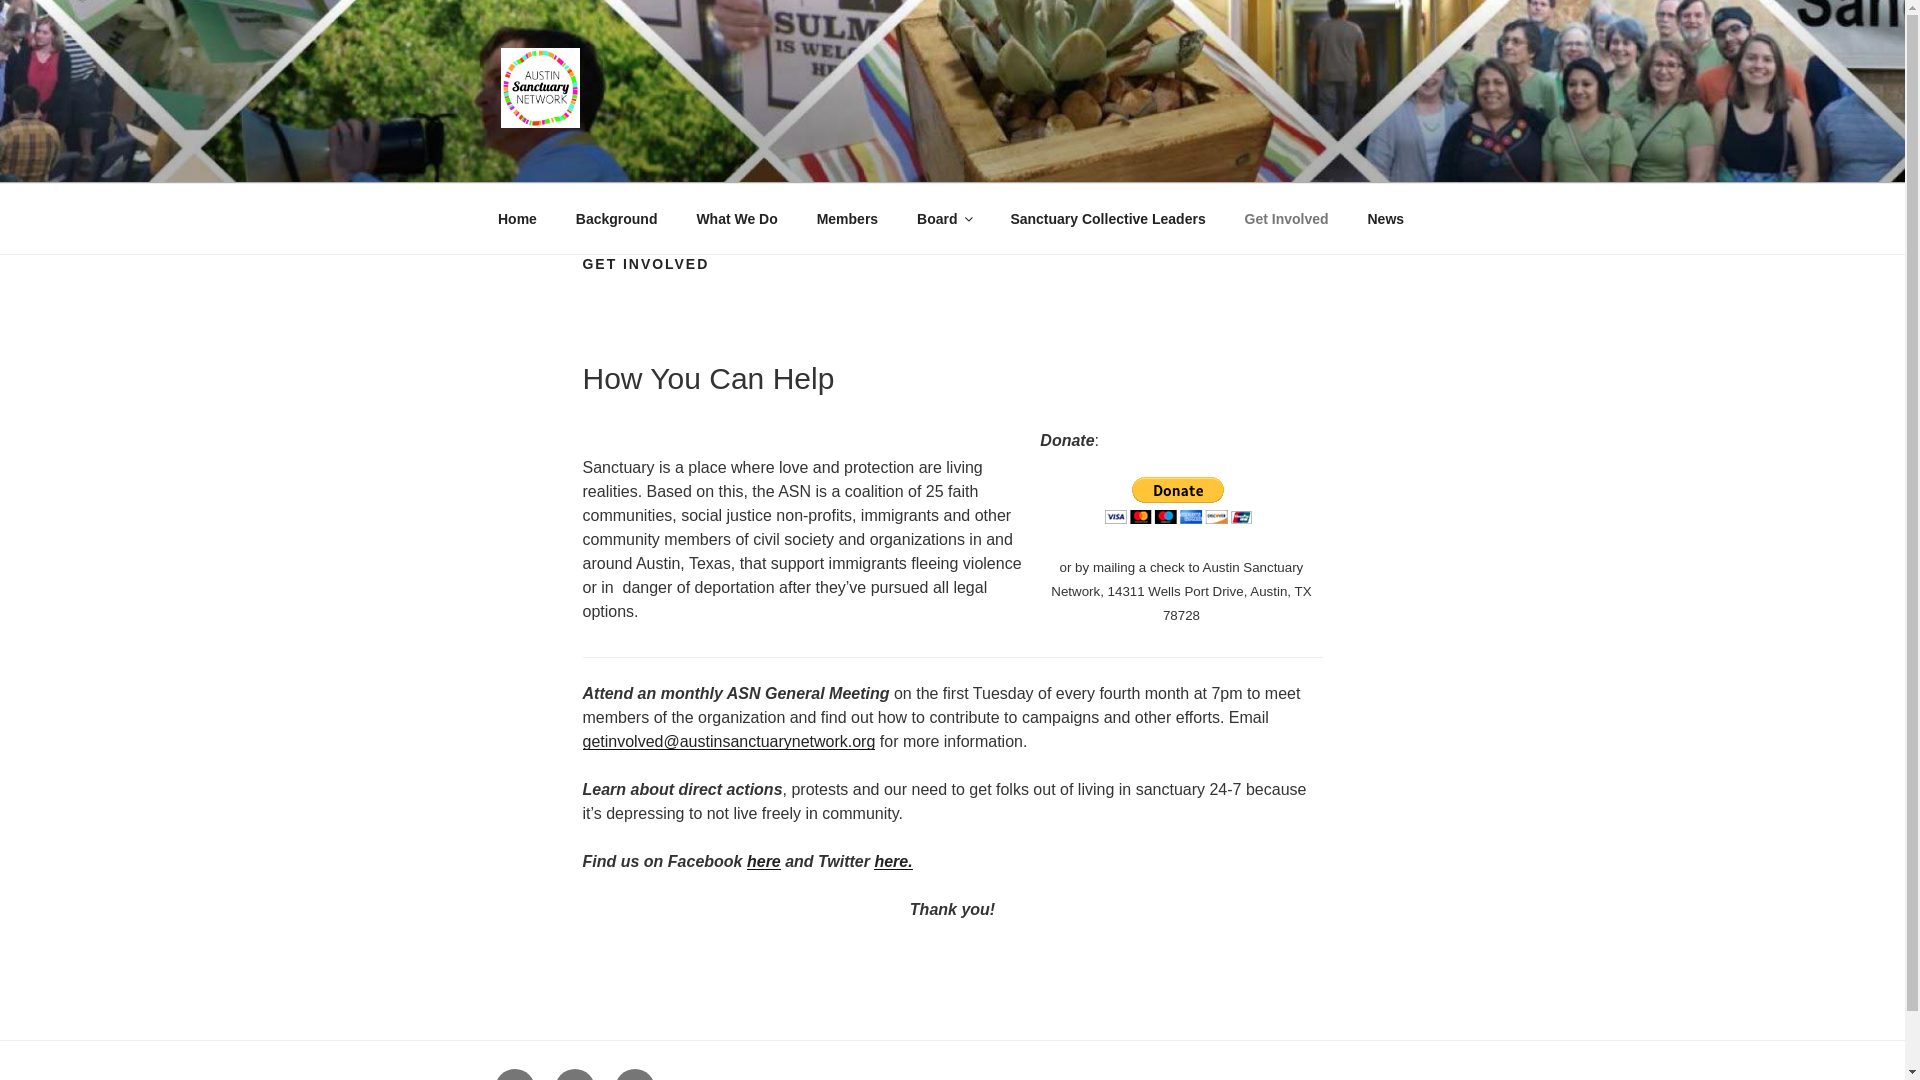  I want to click on here., so click(892, 862).